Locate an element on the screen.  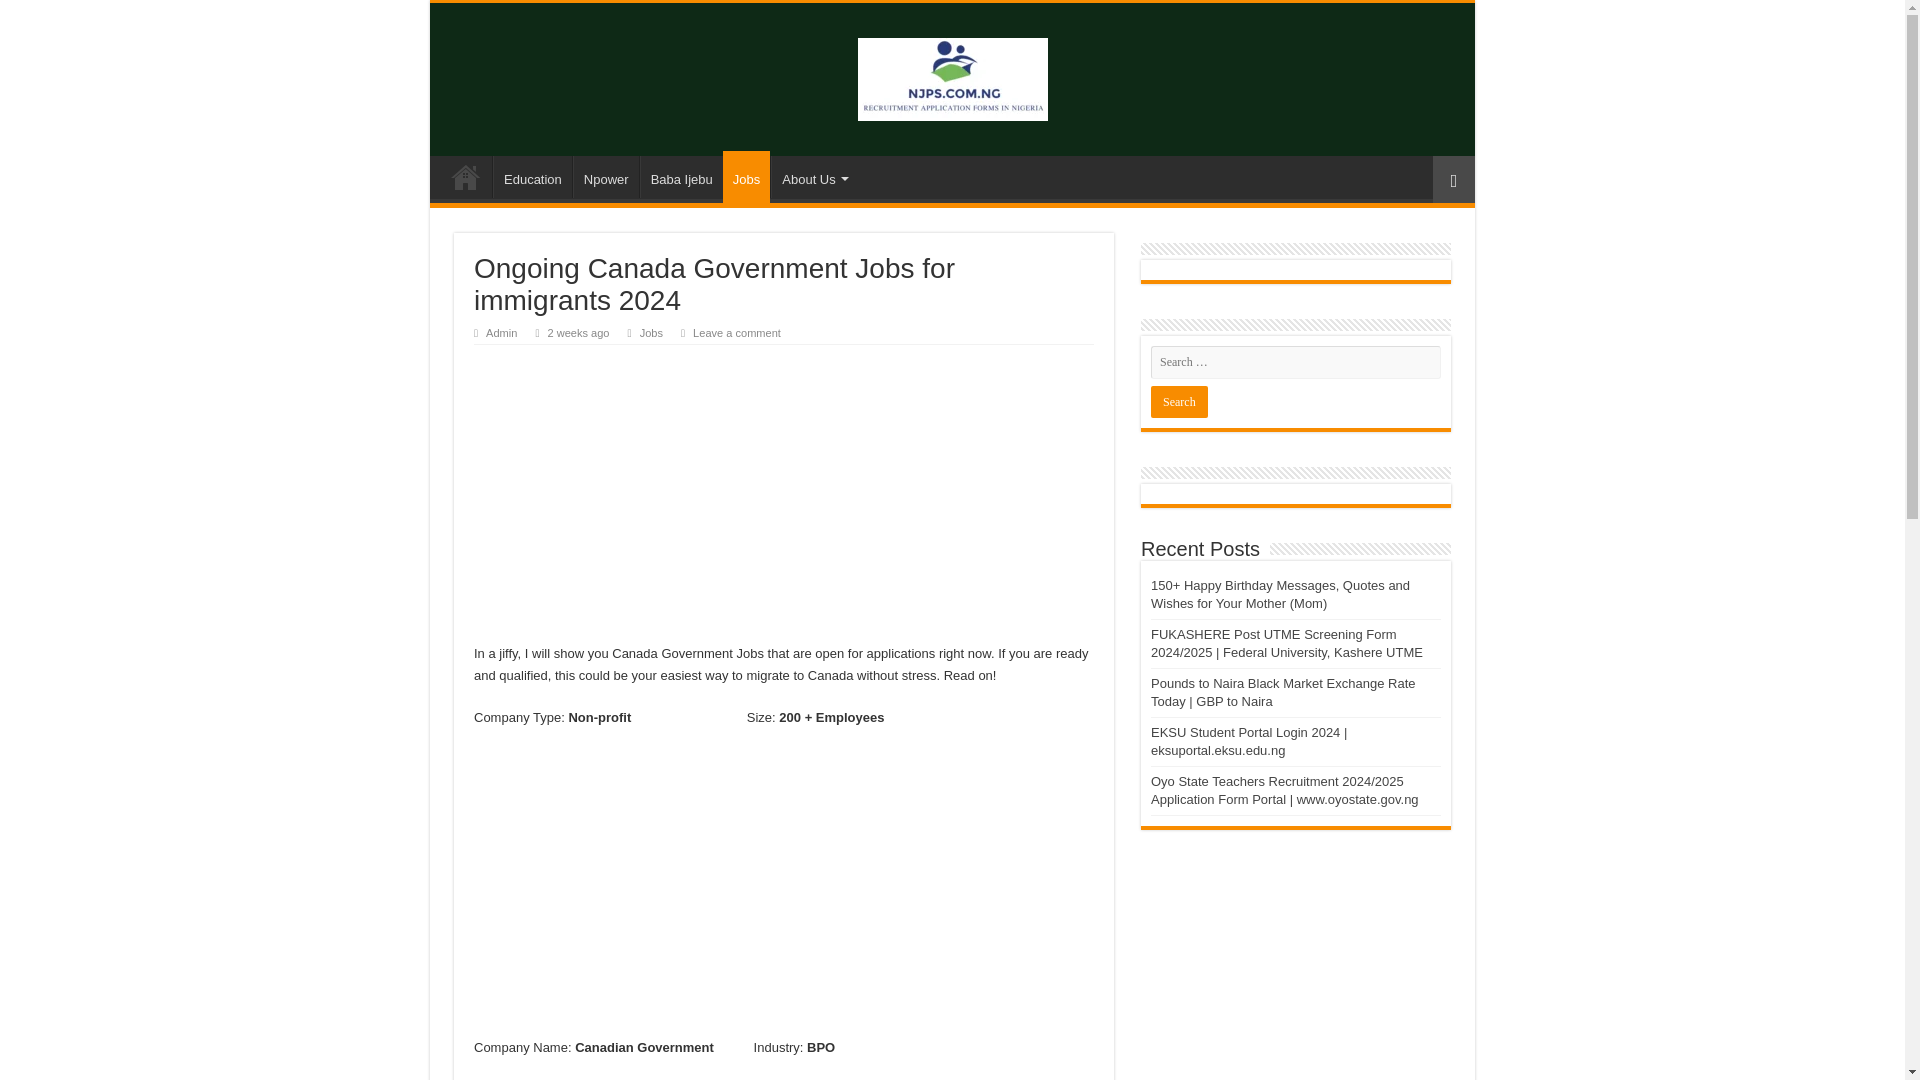
Search is located at coordinates (1178, 401).